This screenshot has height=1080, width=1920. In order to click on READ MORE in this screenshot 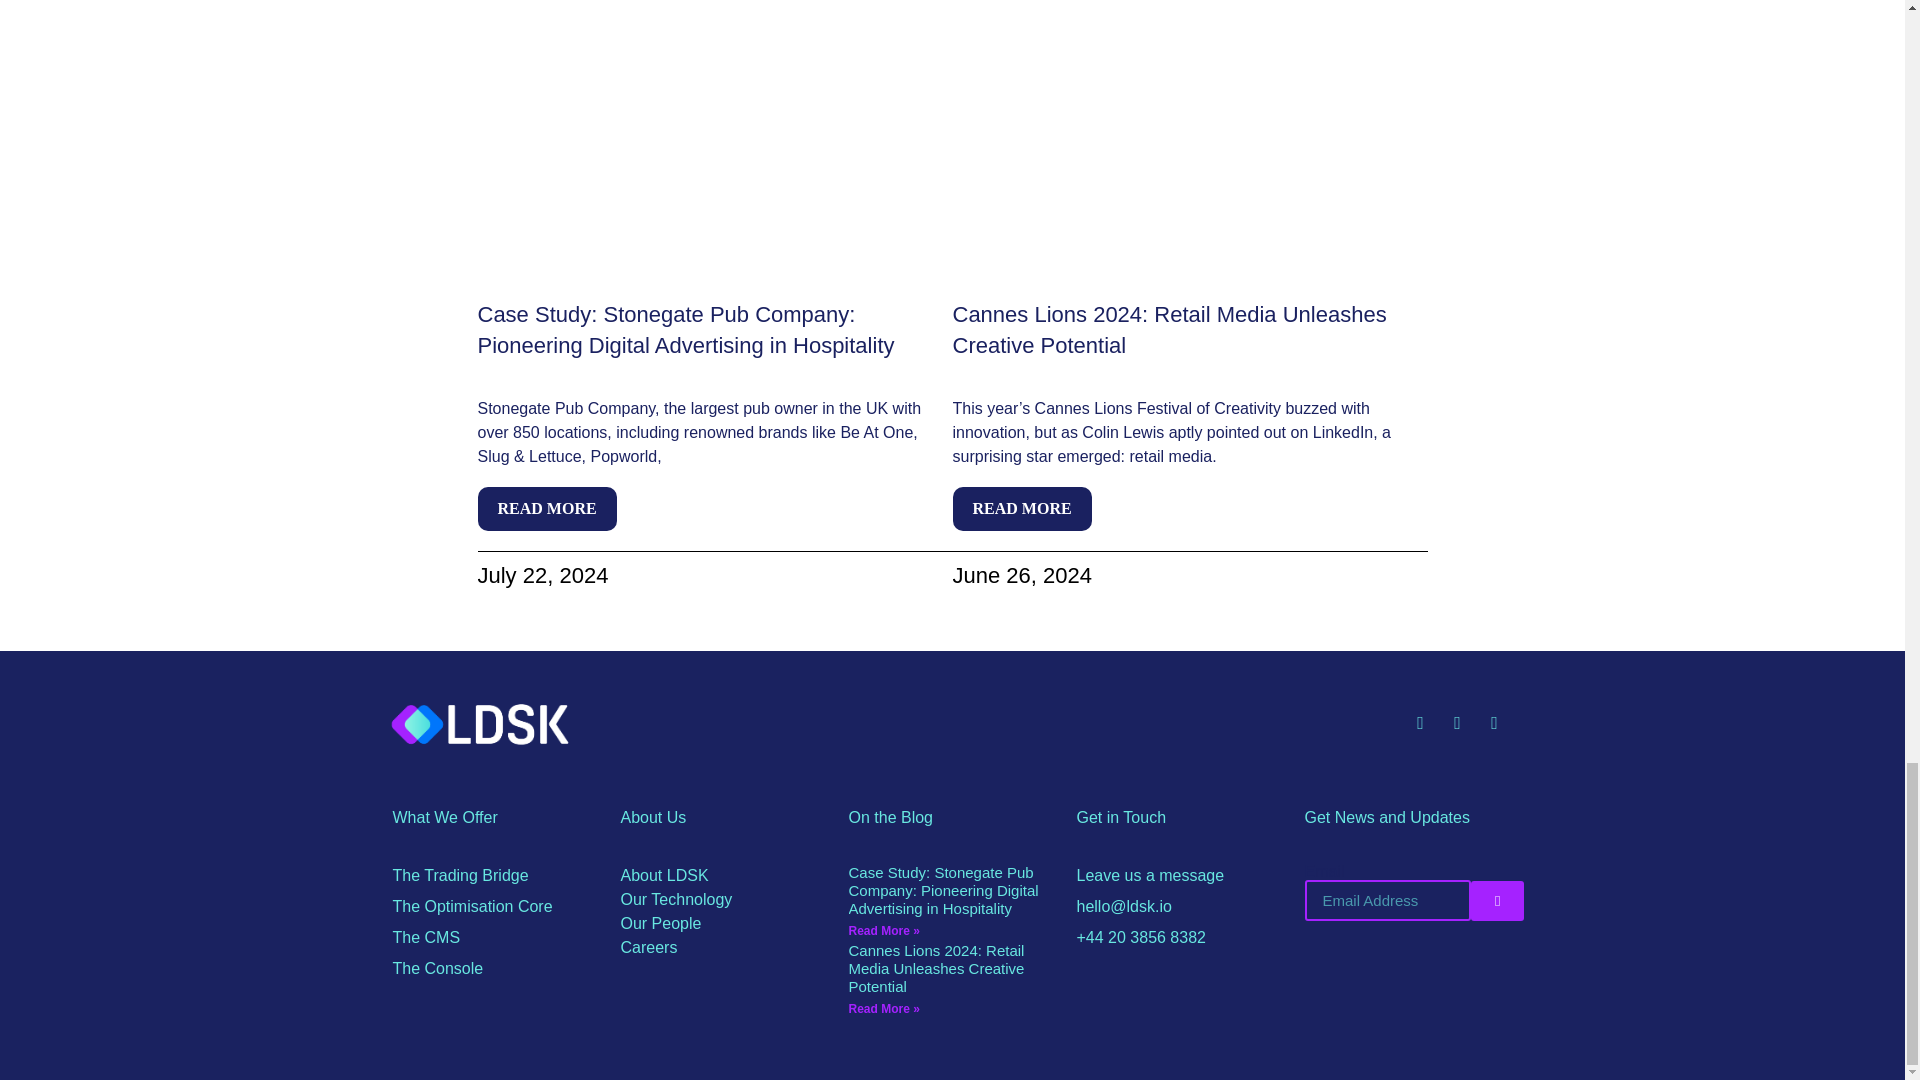, I will do `click(1021, 509)`.